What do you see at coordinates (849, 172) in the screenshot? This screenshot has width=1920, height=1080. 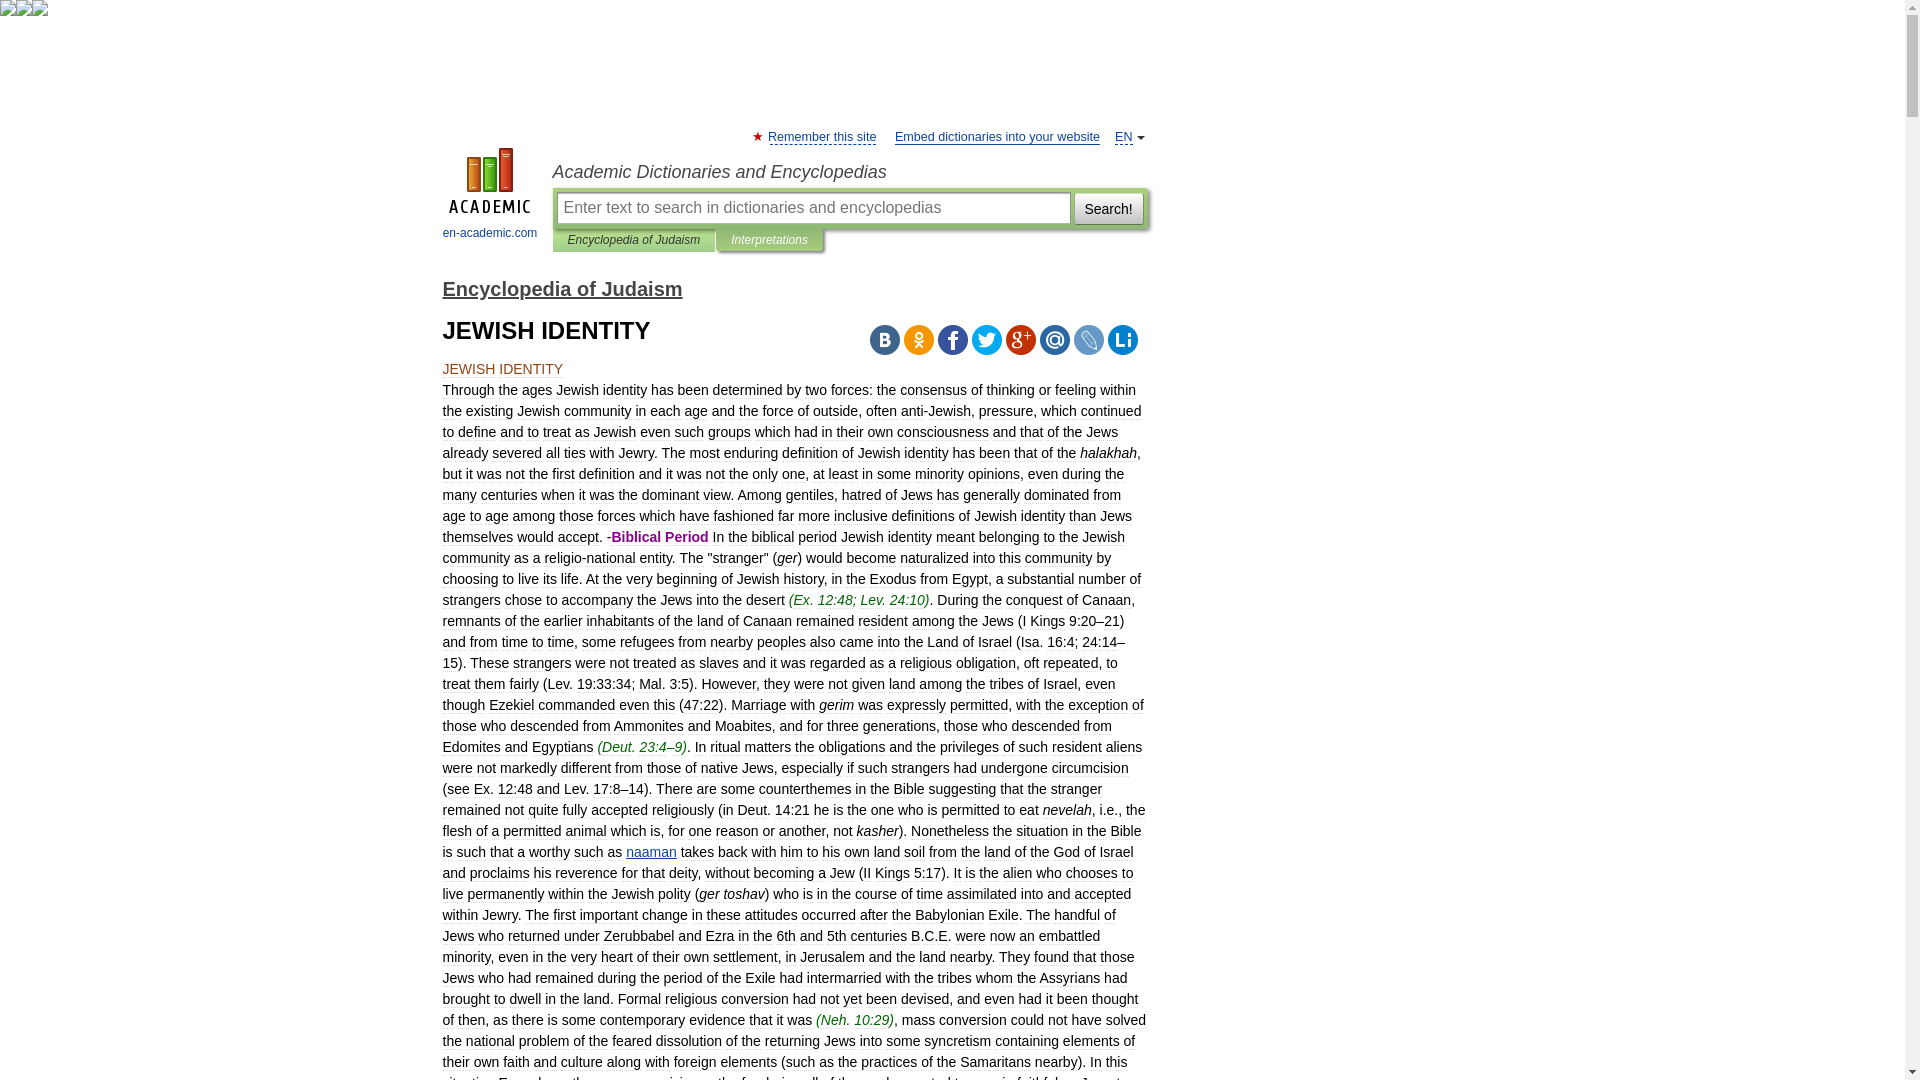 I see `Academic Dictionaries and Encyclopedias` at bounding box center [849, 172].